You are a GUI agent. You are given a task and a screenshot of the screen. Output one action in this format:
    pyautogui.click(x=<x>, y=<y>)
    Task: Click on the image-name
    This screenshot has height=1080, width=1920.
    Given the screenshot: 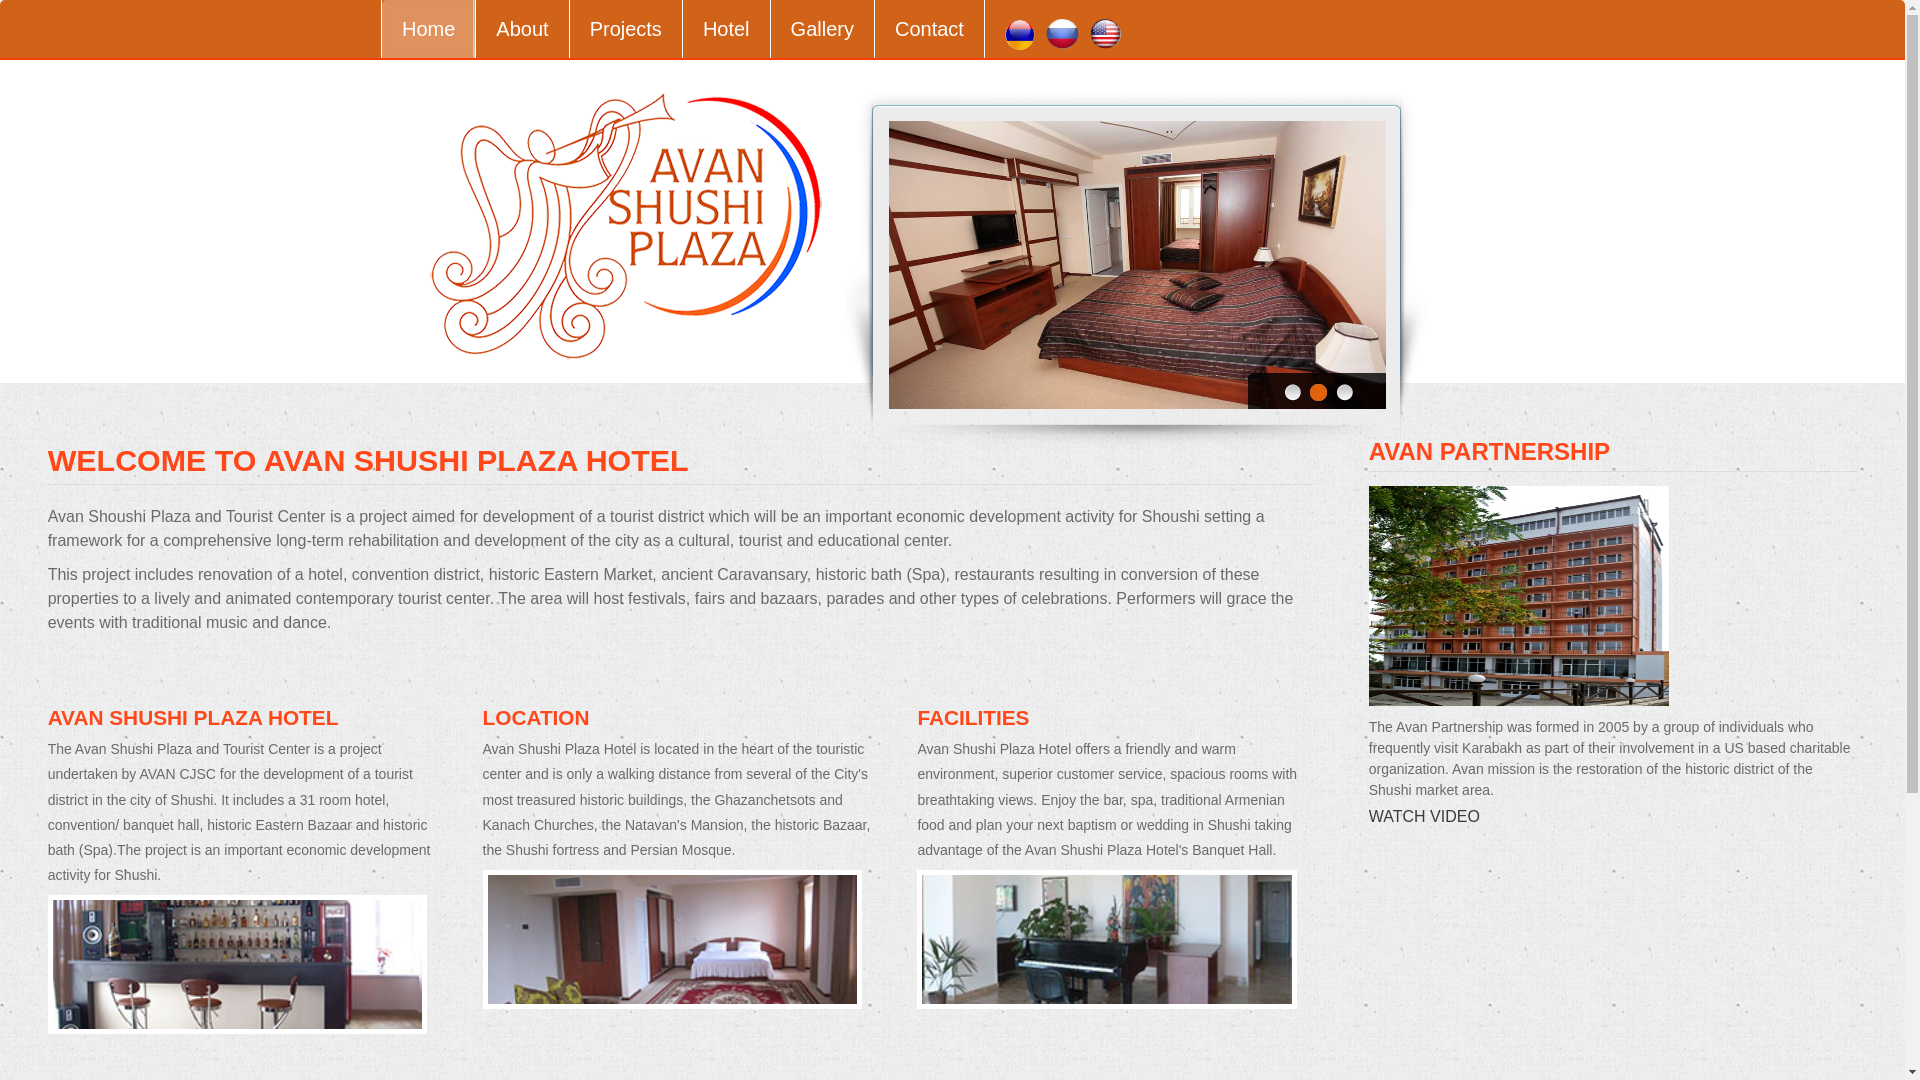 What is the action you would take?
    pyautogui.click(x=672, y=939)
    